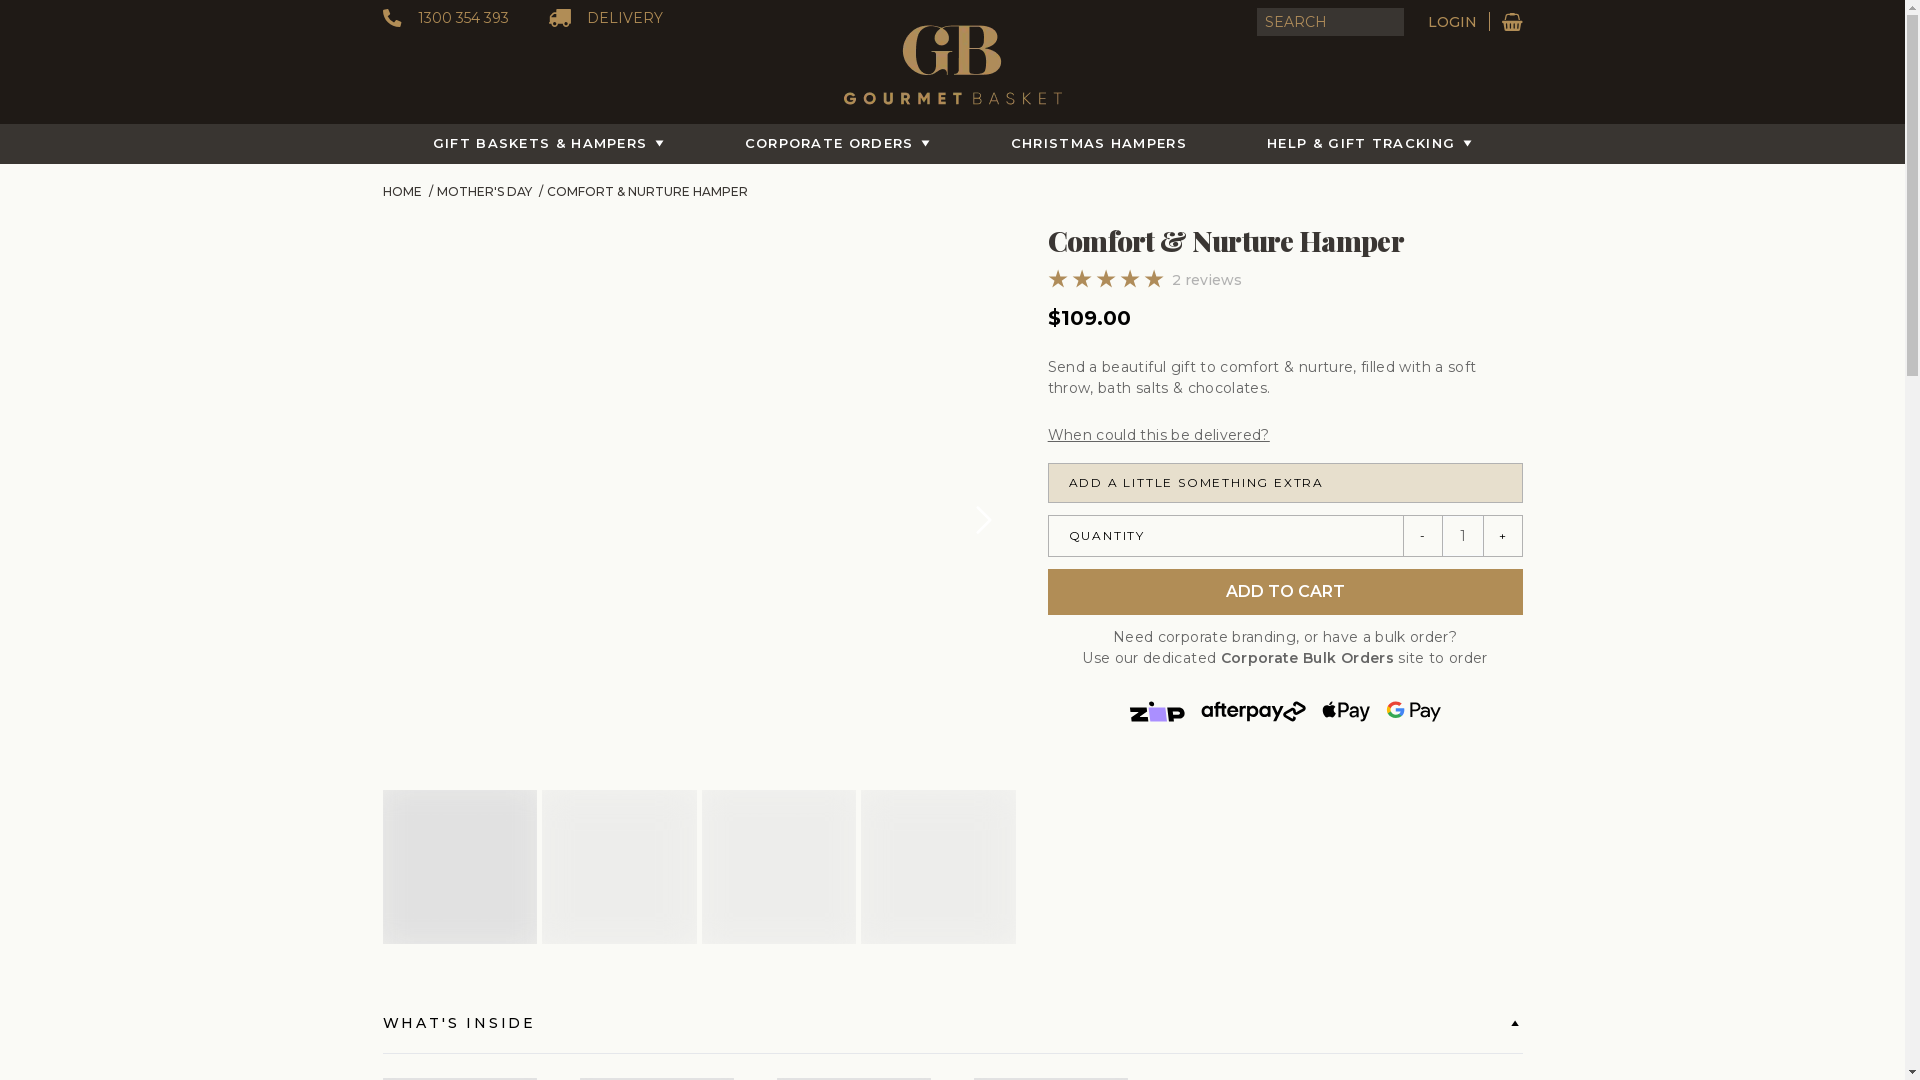  I want to click on Terms and Conditions, so click(444, 800).